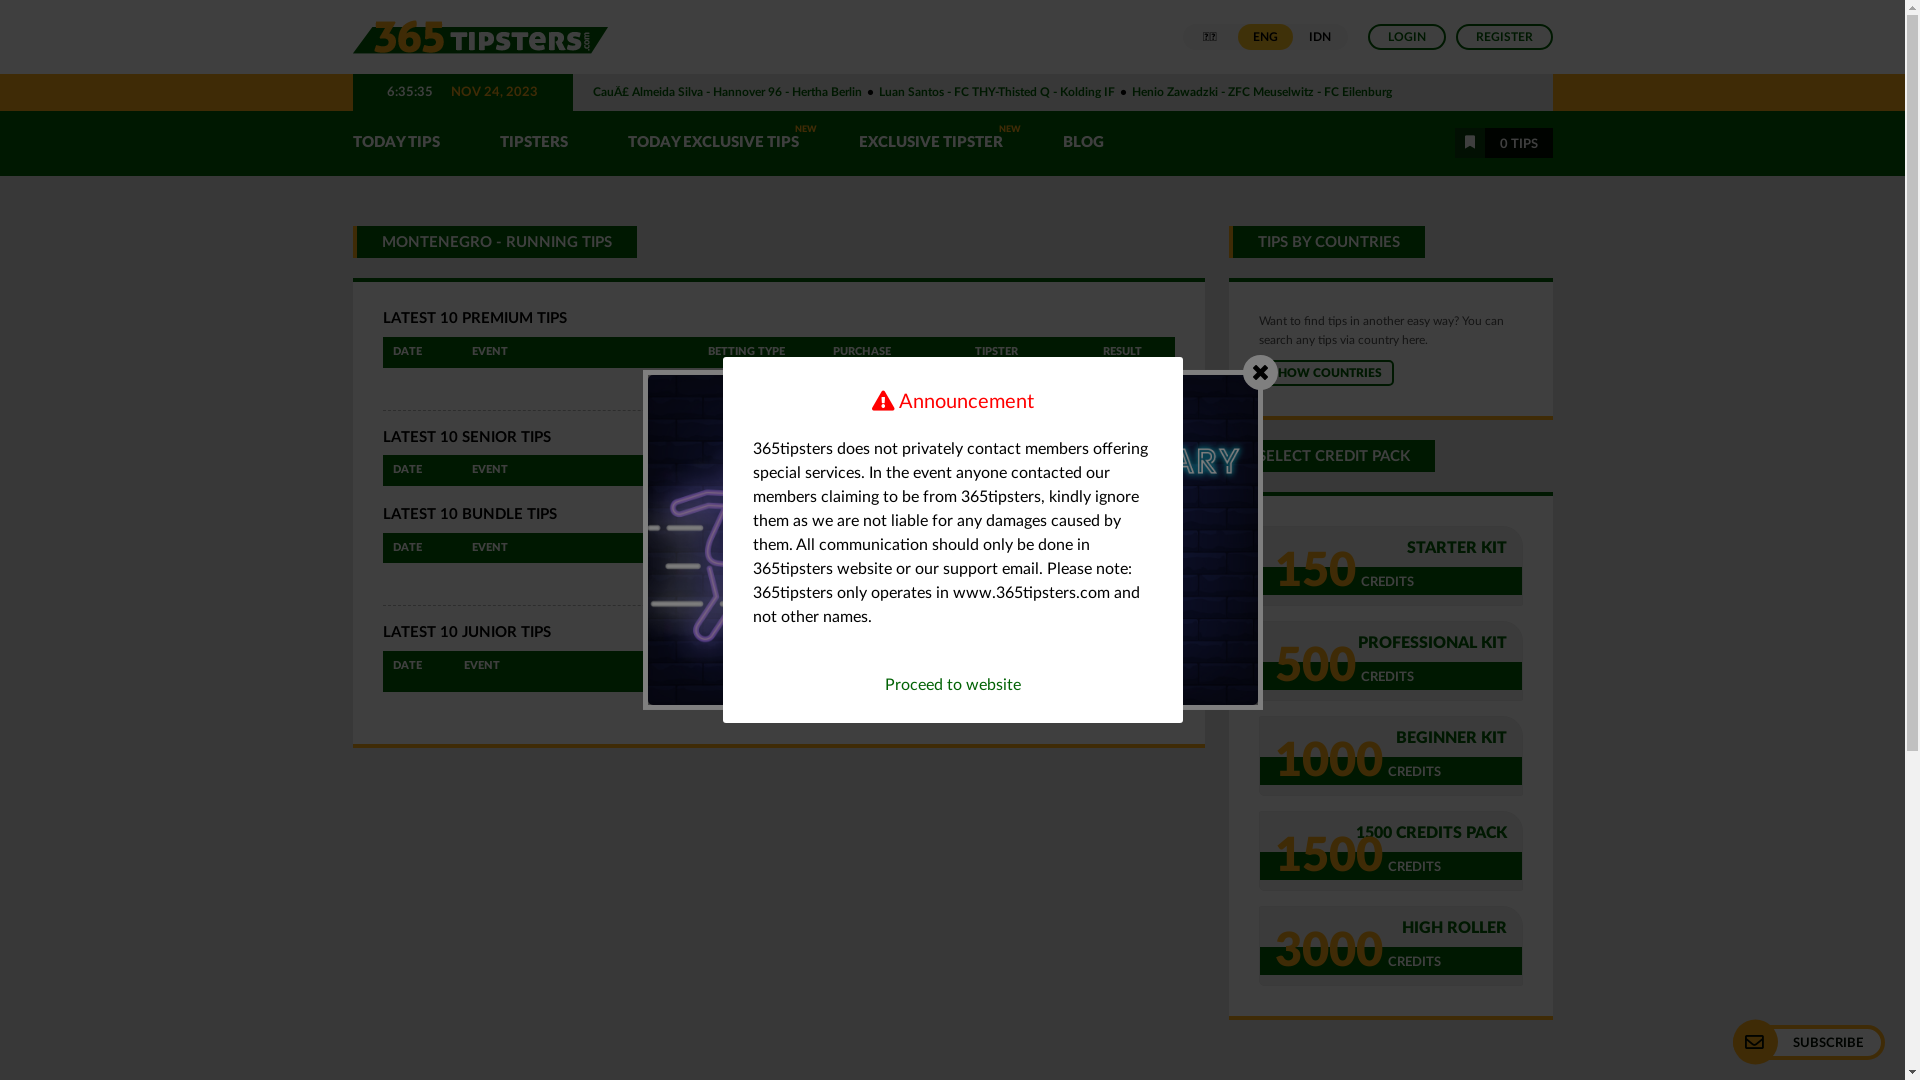 This screenshot has height=1080, width=1920. Describe the element at coordinates (952, 685) in the screenshot. I see `Proceed to website` at that location.